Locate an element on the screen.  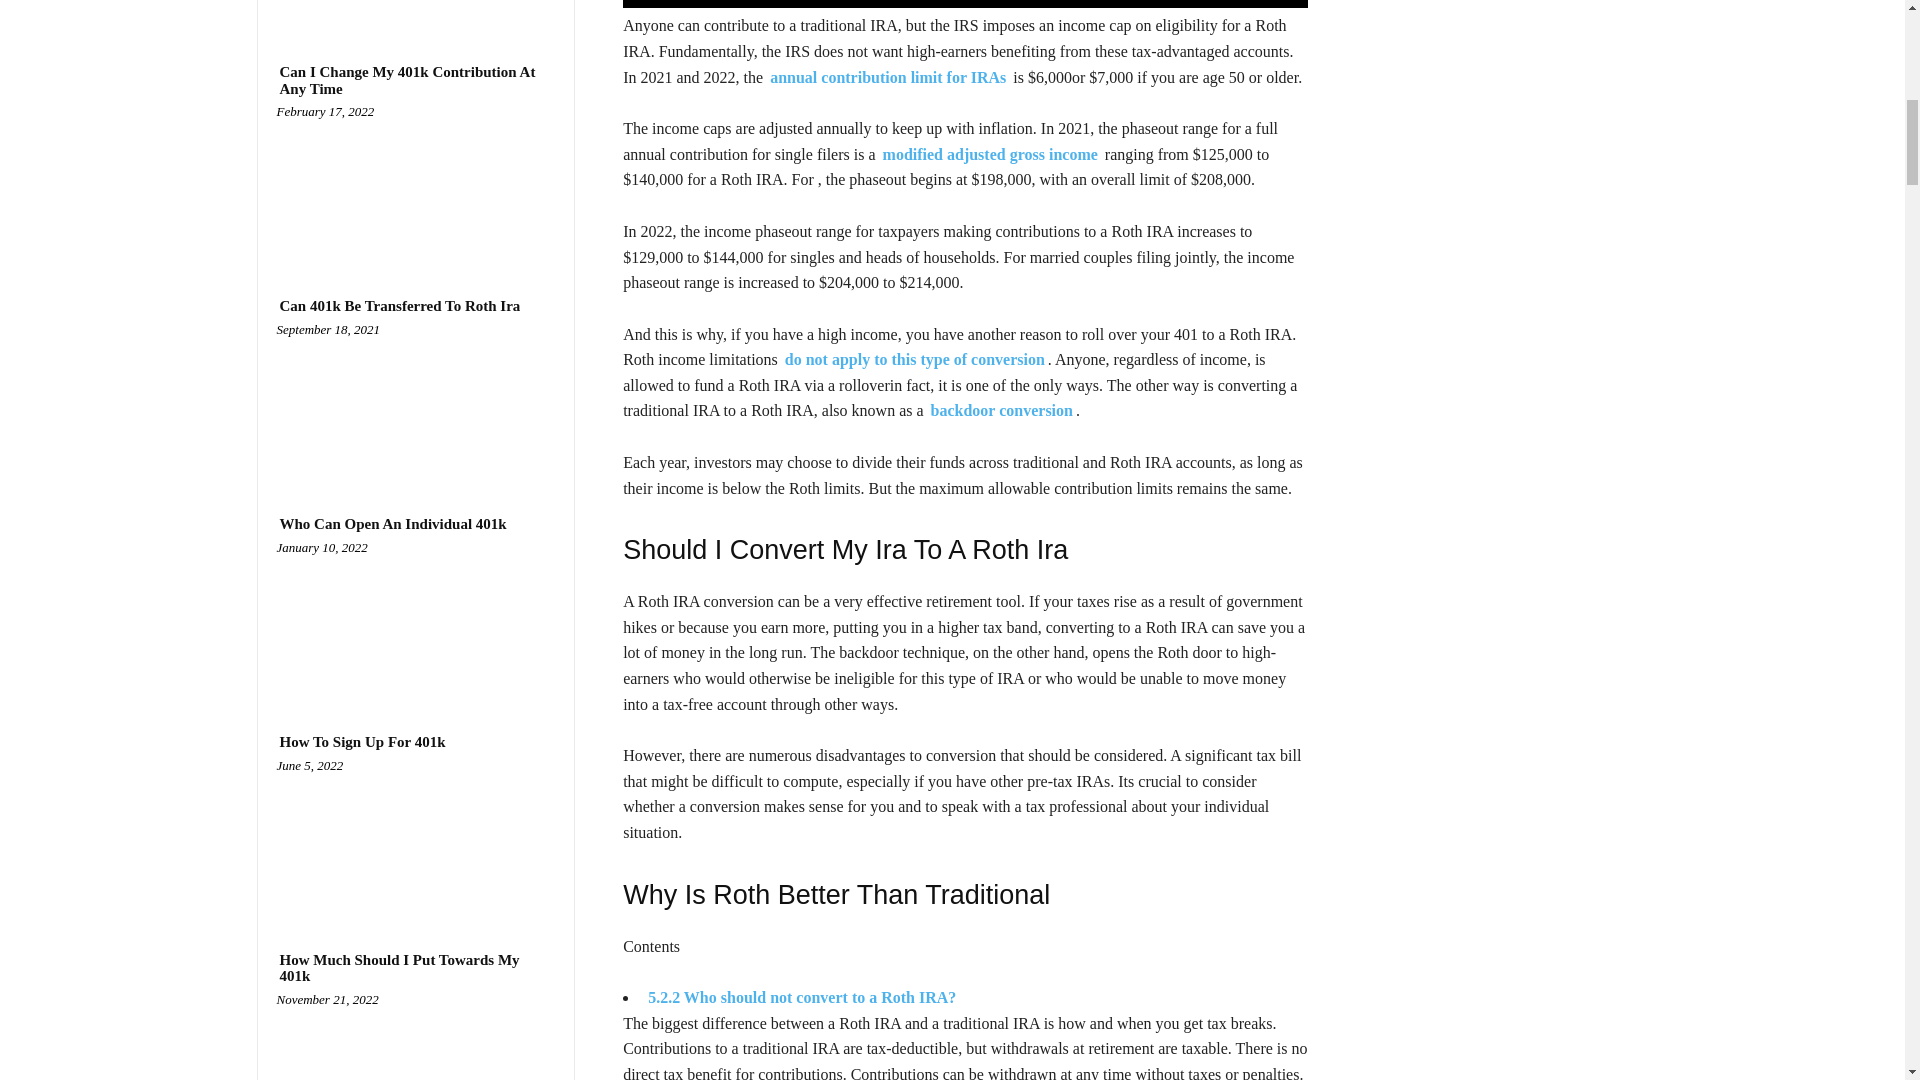
Can I Change My 401k Contribution At Any Time is located at coordinates (415, 80).